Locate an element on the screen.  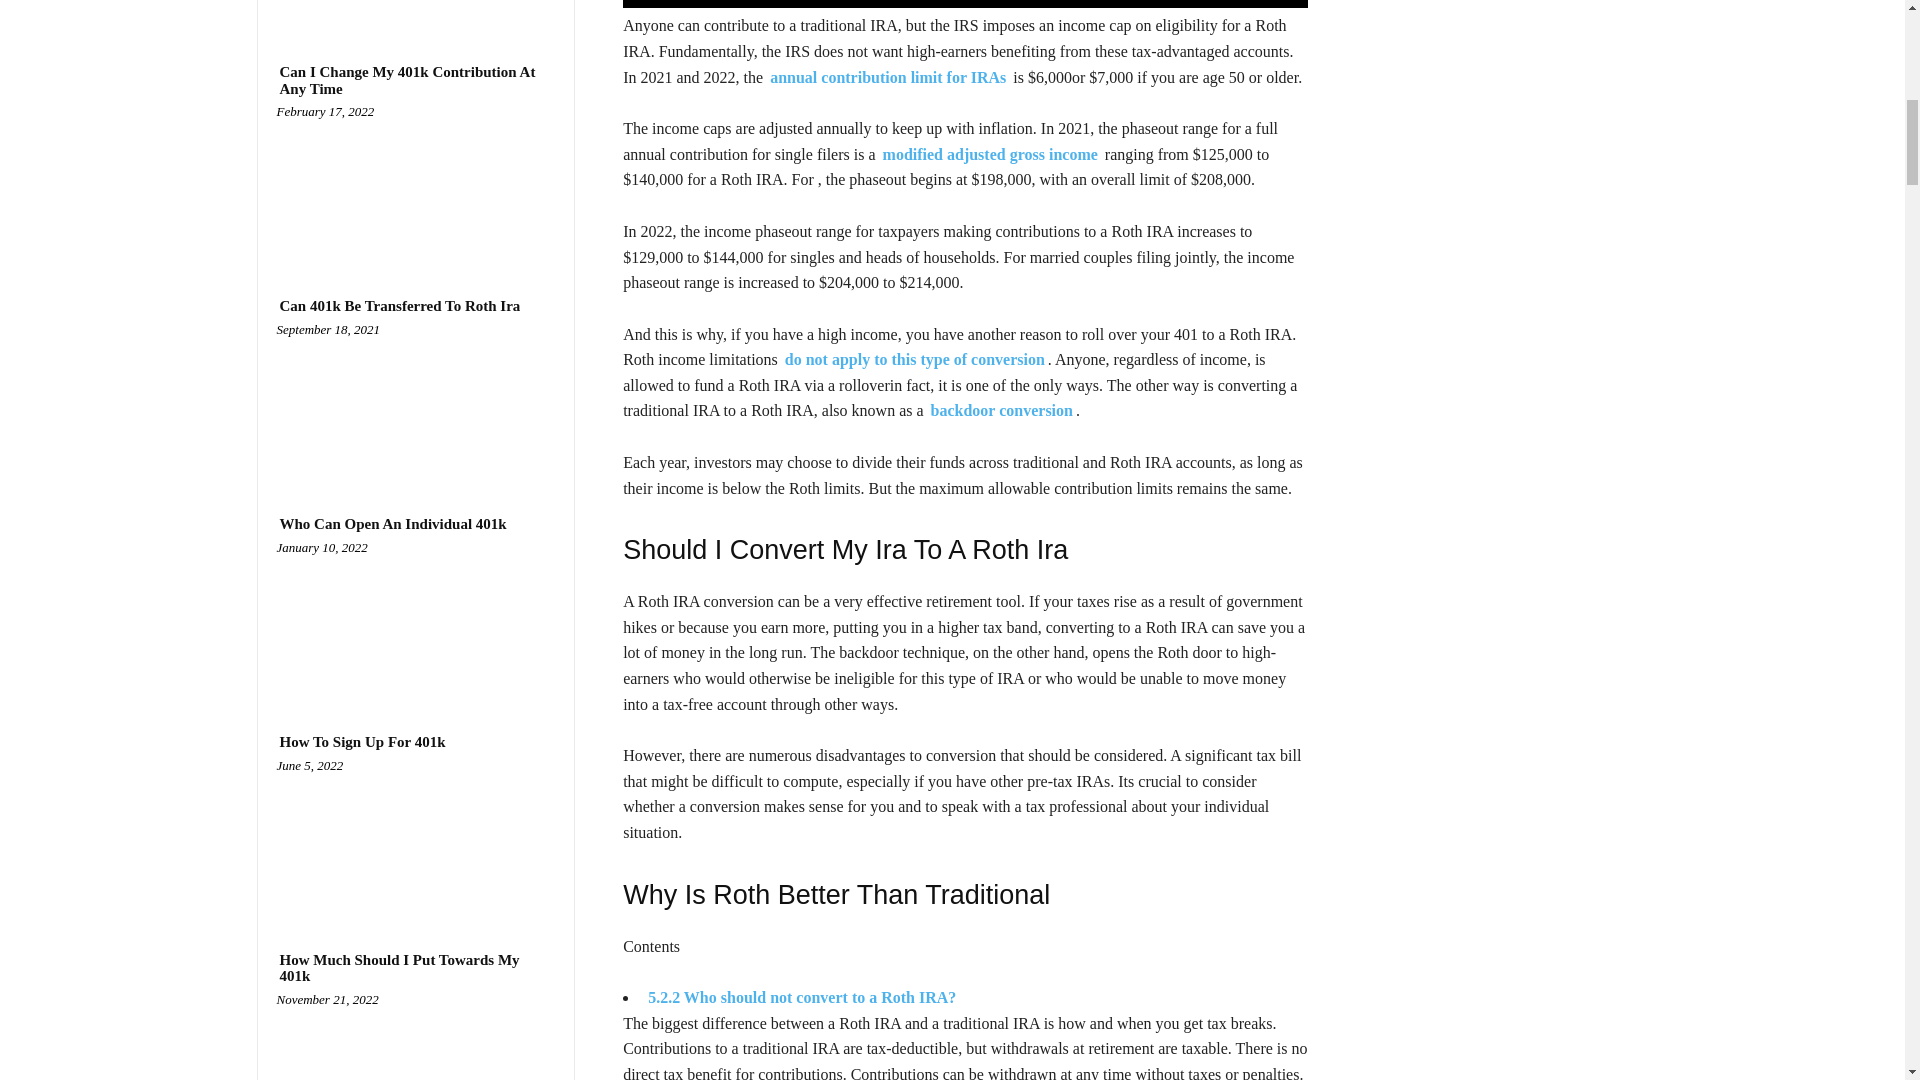
Can I Change My 401k Contribution At Any Time is located at coordinates (415, 80).